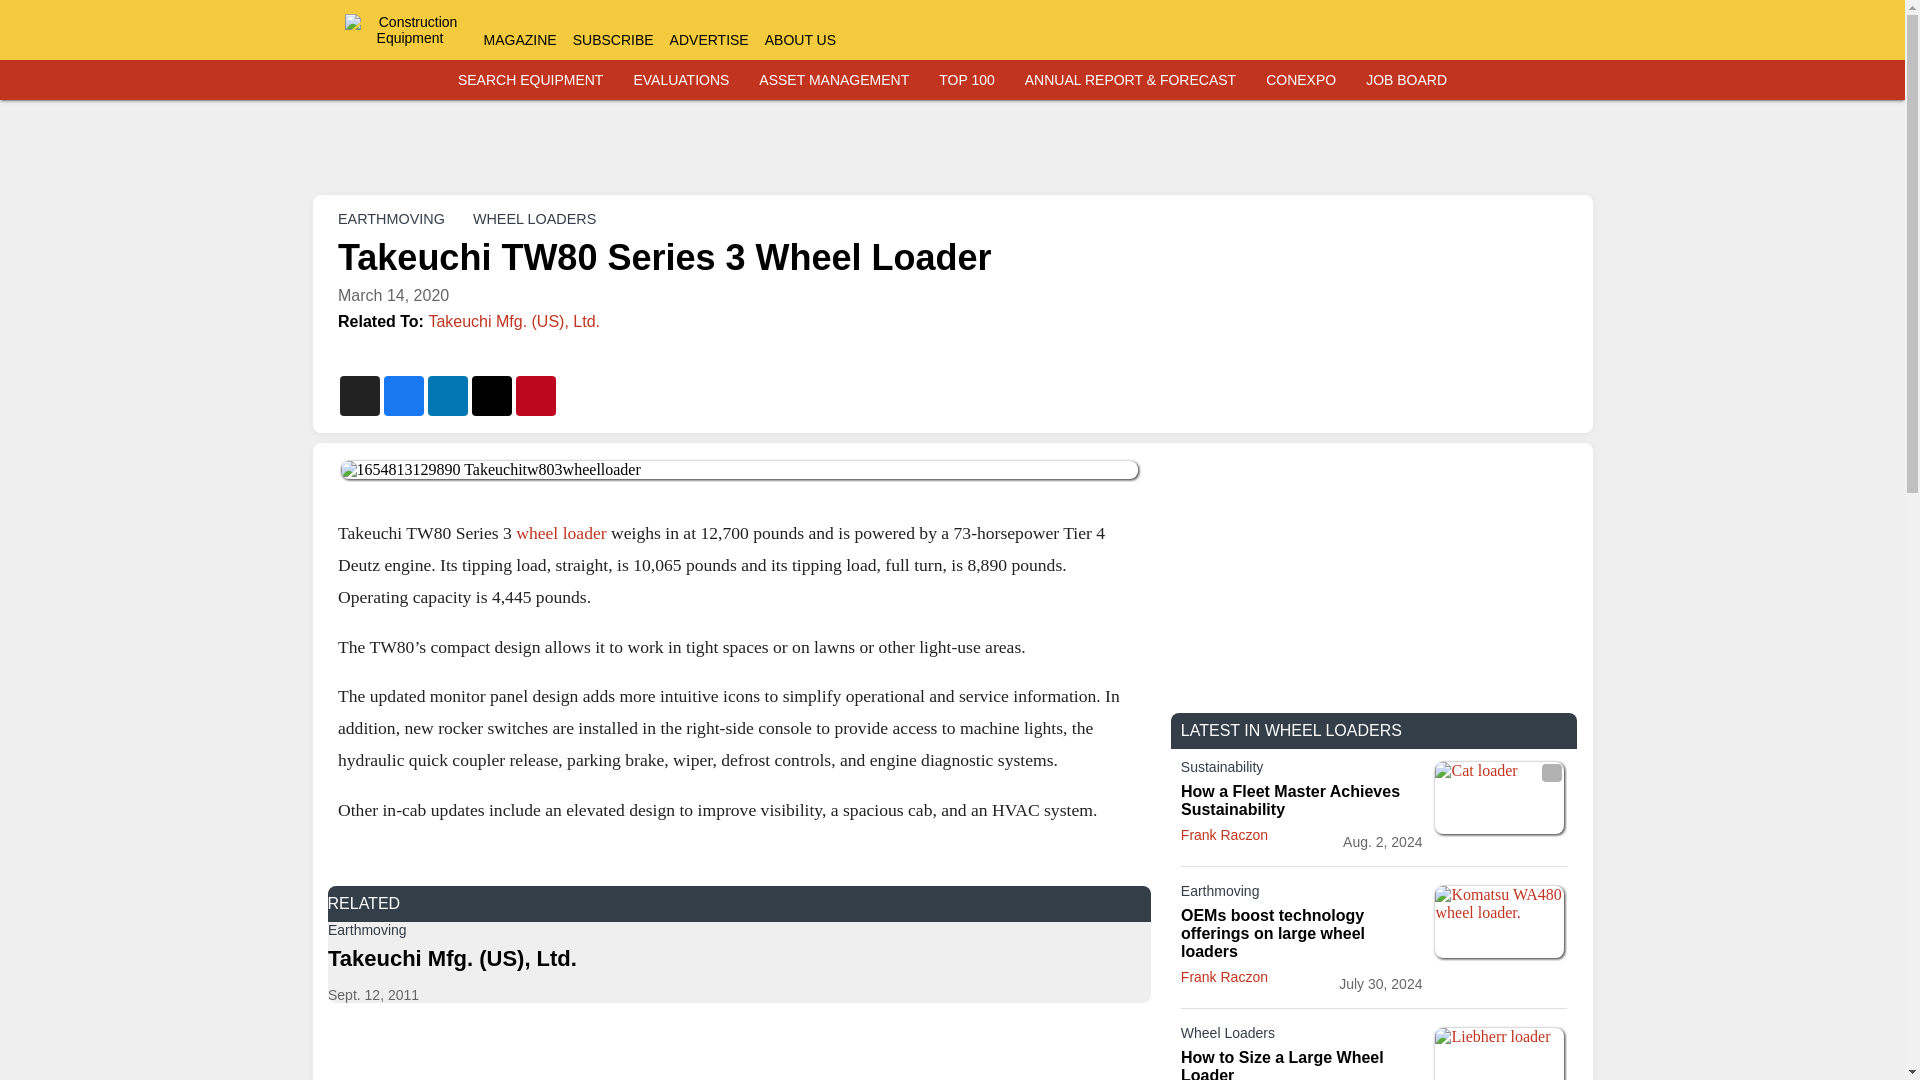 The height and width of the screenshot is (1080, 1920). Describe the element at coordinates (1406, 80) in the screenshot. I see `JOB BOARD` at that location.